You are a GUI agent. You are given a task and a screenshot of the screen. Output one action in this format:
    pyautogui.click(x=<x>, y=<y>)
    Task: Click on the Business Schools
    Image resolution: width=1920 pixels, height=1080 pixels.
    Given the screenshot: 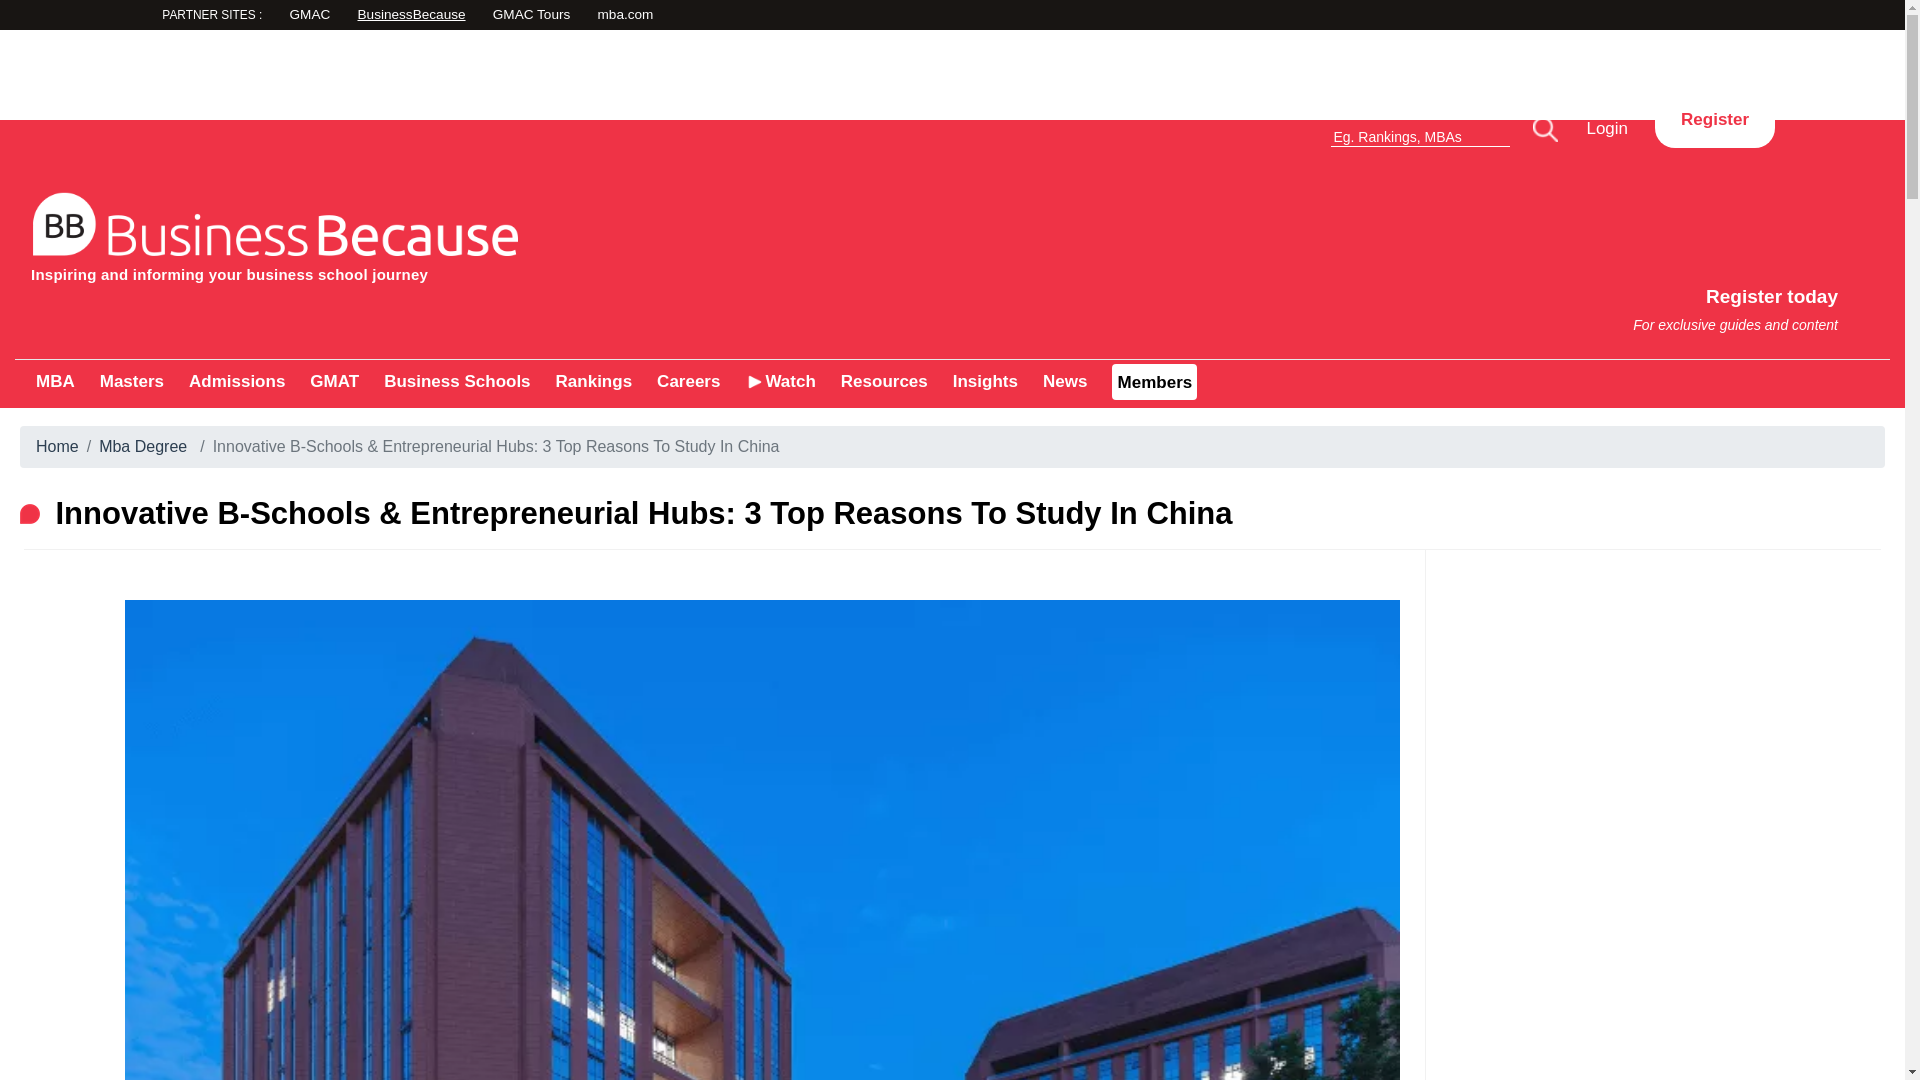 What is the action you would take?
    pyautogui.click(x=456, y=380)
    